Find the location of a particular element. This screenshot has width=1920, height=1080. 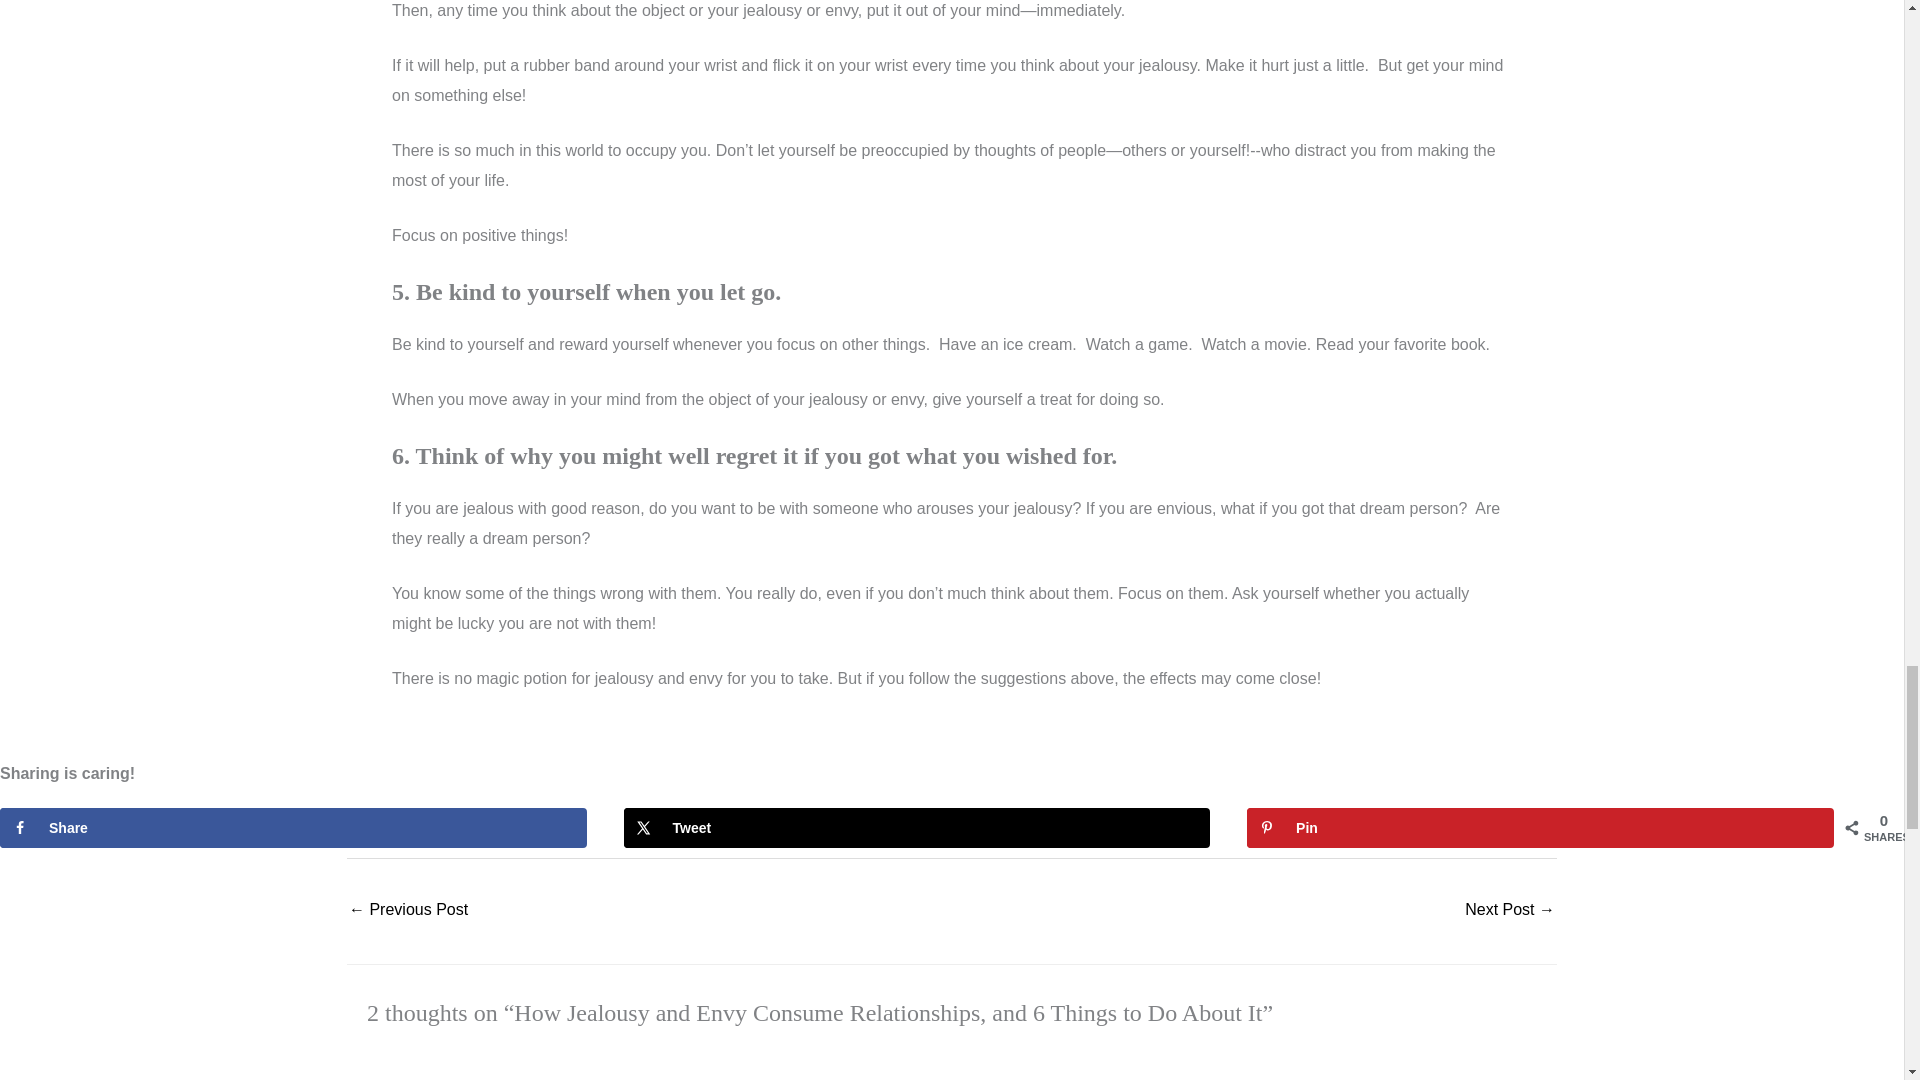

Save to Pinterest is located at coordinates (1540, 827).